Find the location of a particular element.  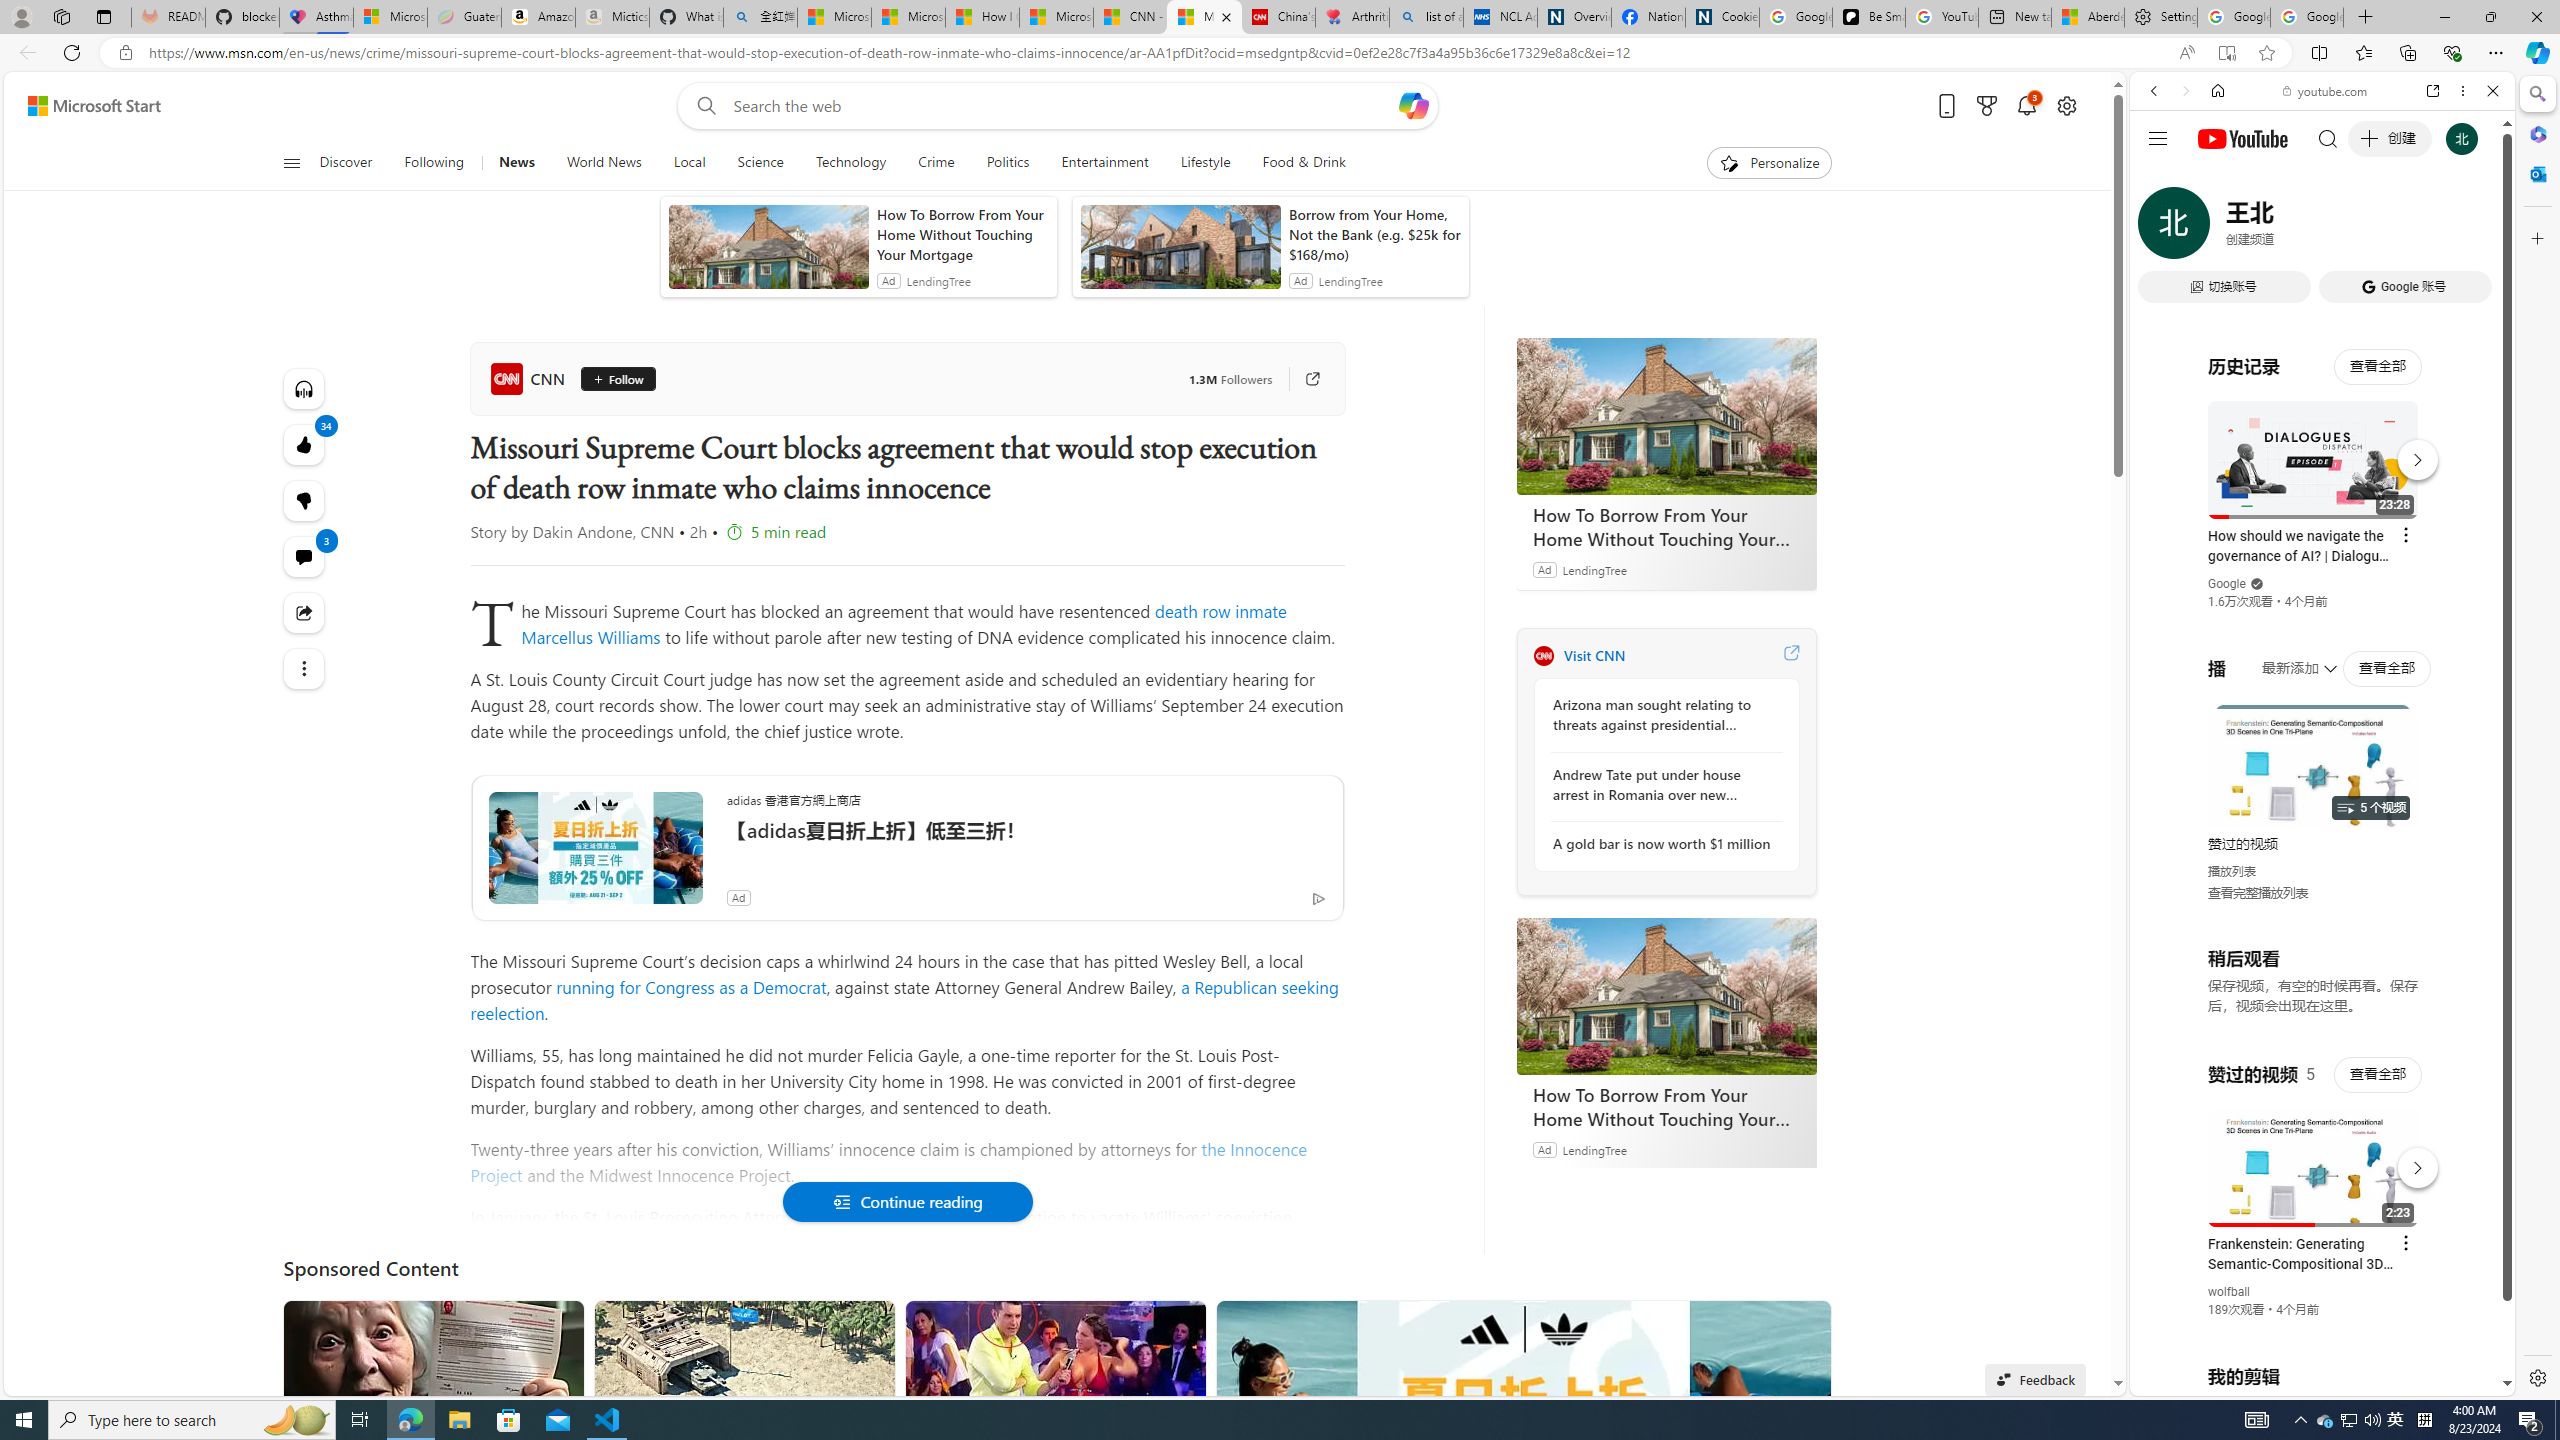

SEARCH TOOLS is located at coordinates (2374, 229).